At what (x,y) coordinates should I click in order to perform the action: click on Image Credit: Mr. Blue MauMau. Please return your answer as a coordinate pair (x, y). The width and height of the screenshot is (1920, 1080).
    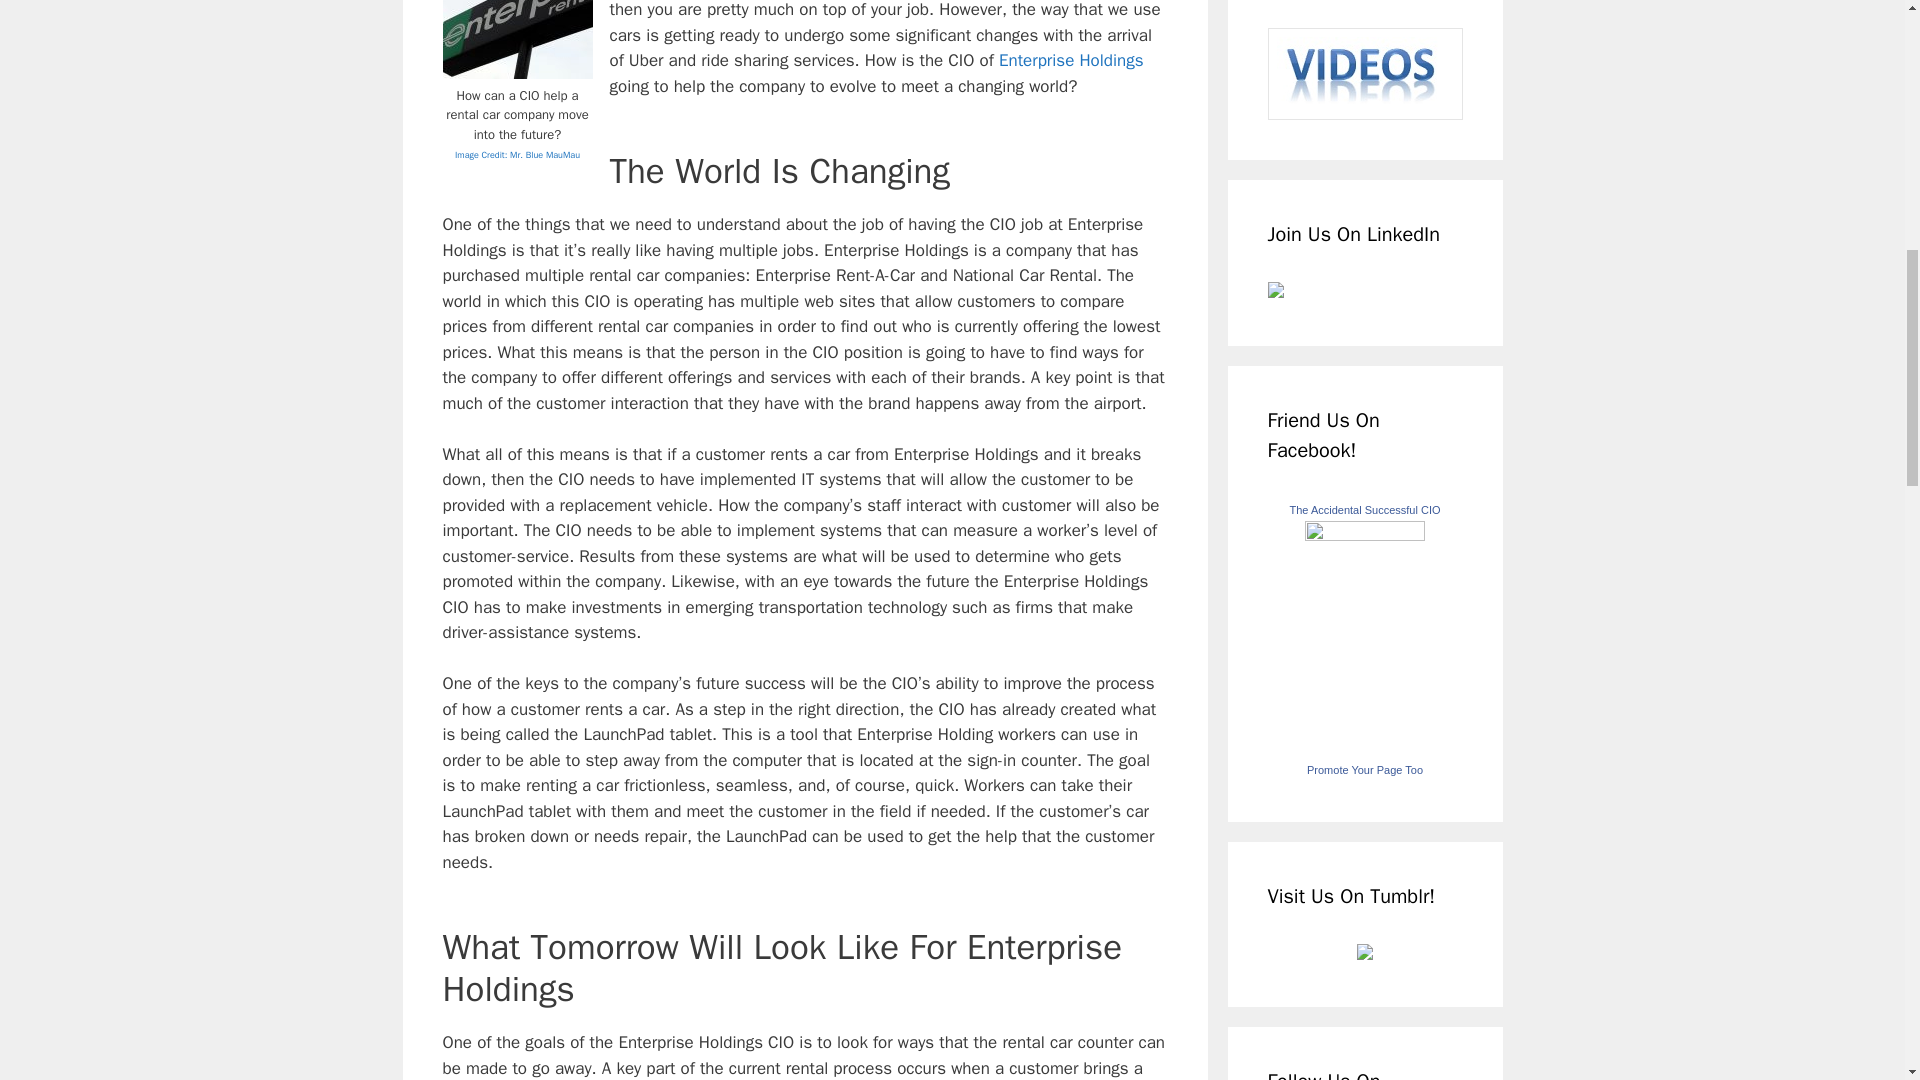
    Looking at the image, I should click on (517, 153).